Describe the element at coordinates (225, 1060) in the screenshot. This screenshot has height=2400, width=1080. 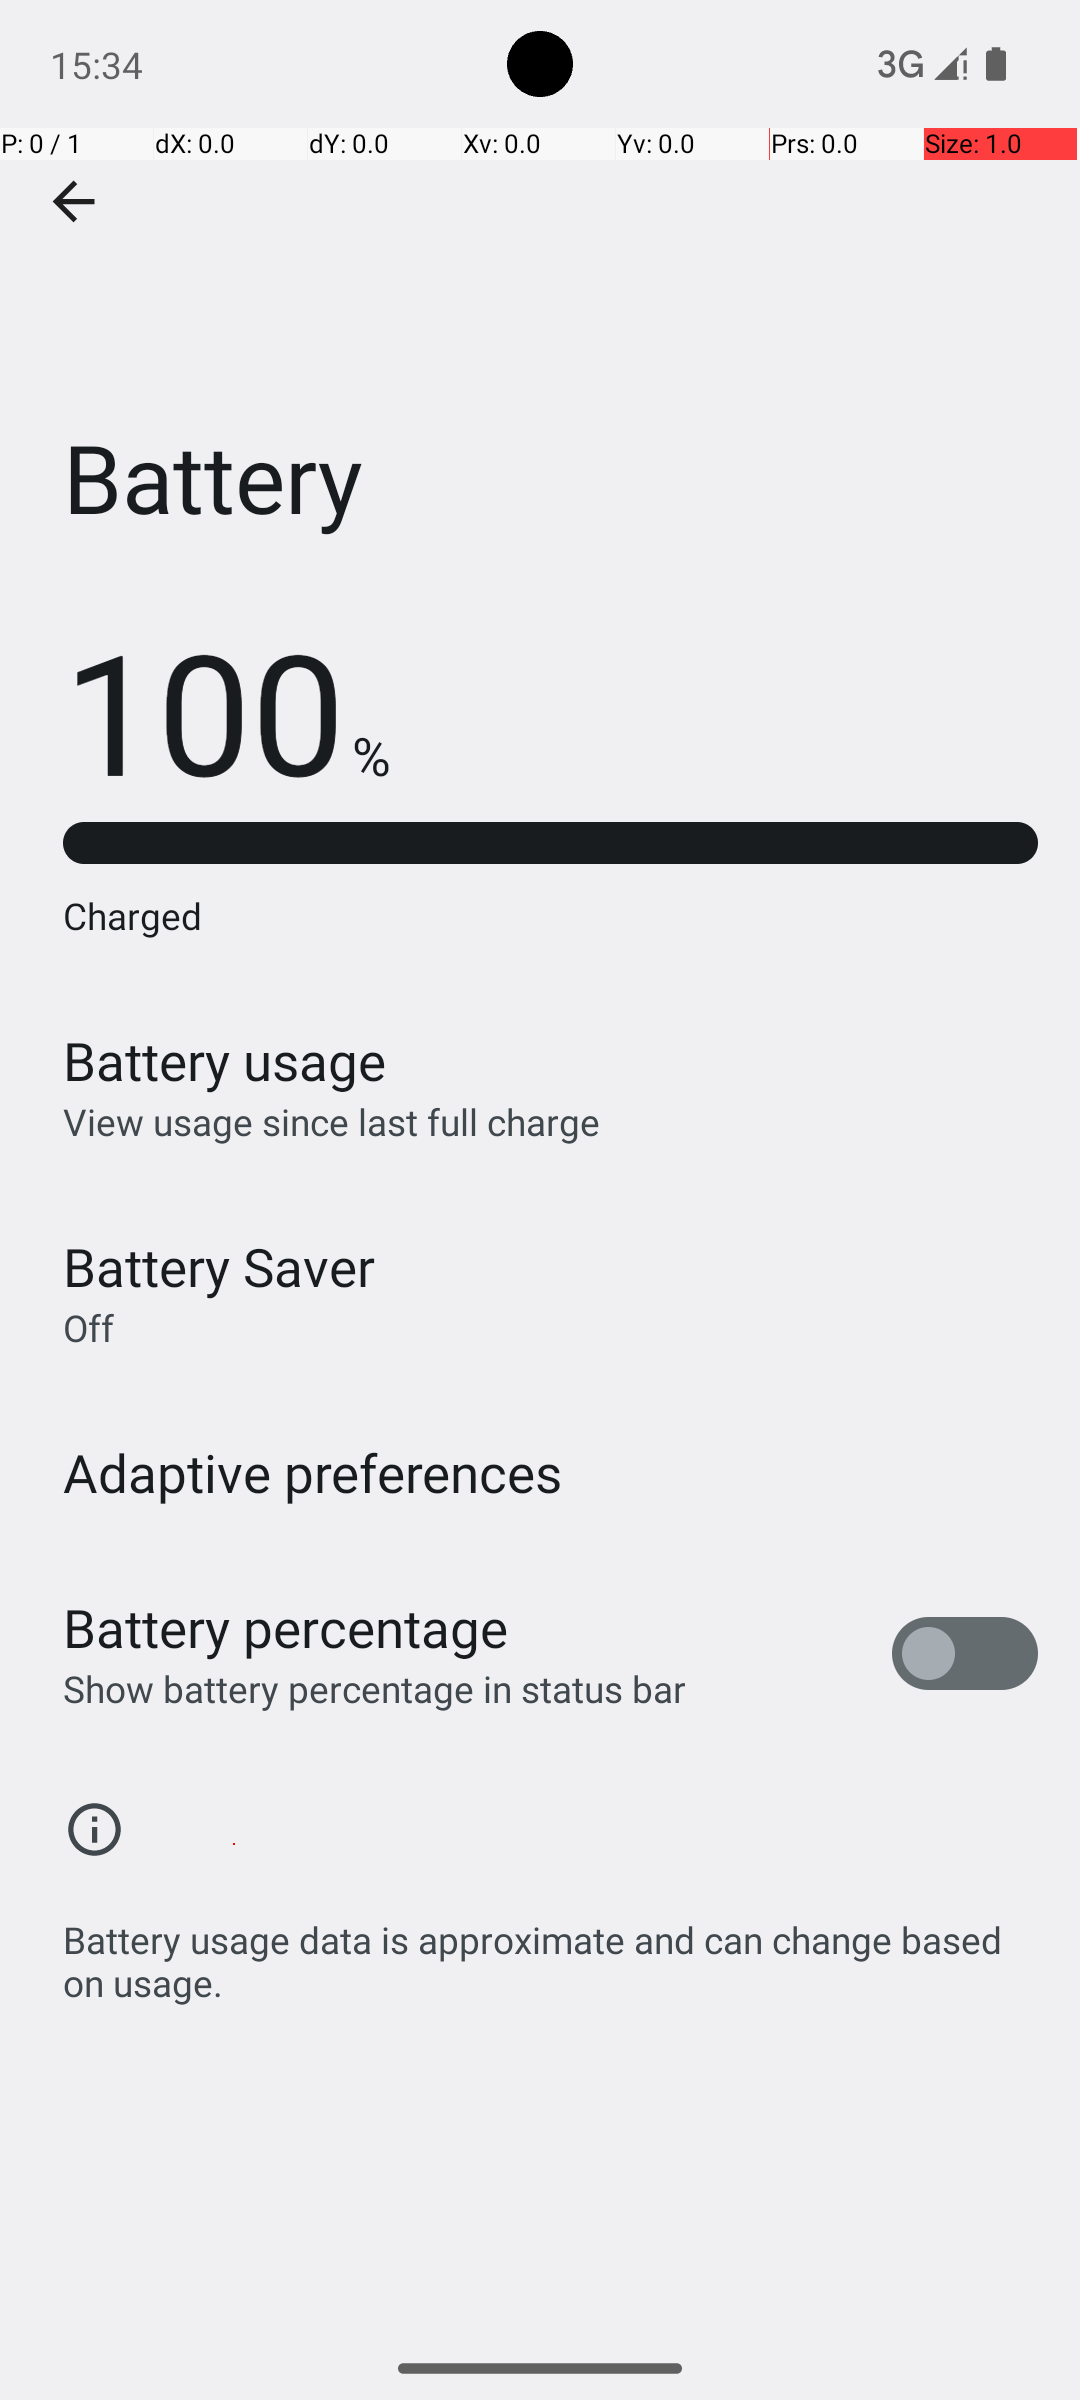
I see `Battery usage` at that location.